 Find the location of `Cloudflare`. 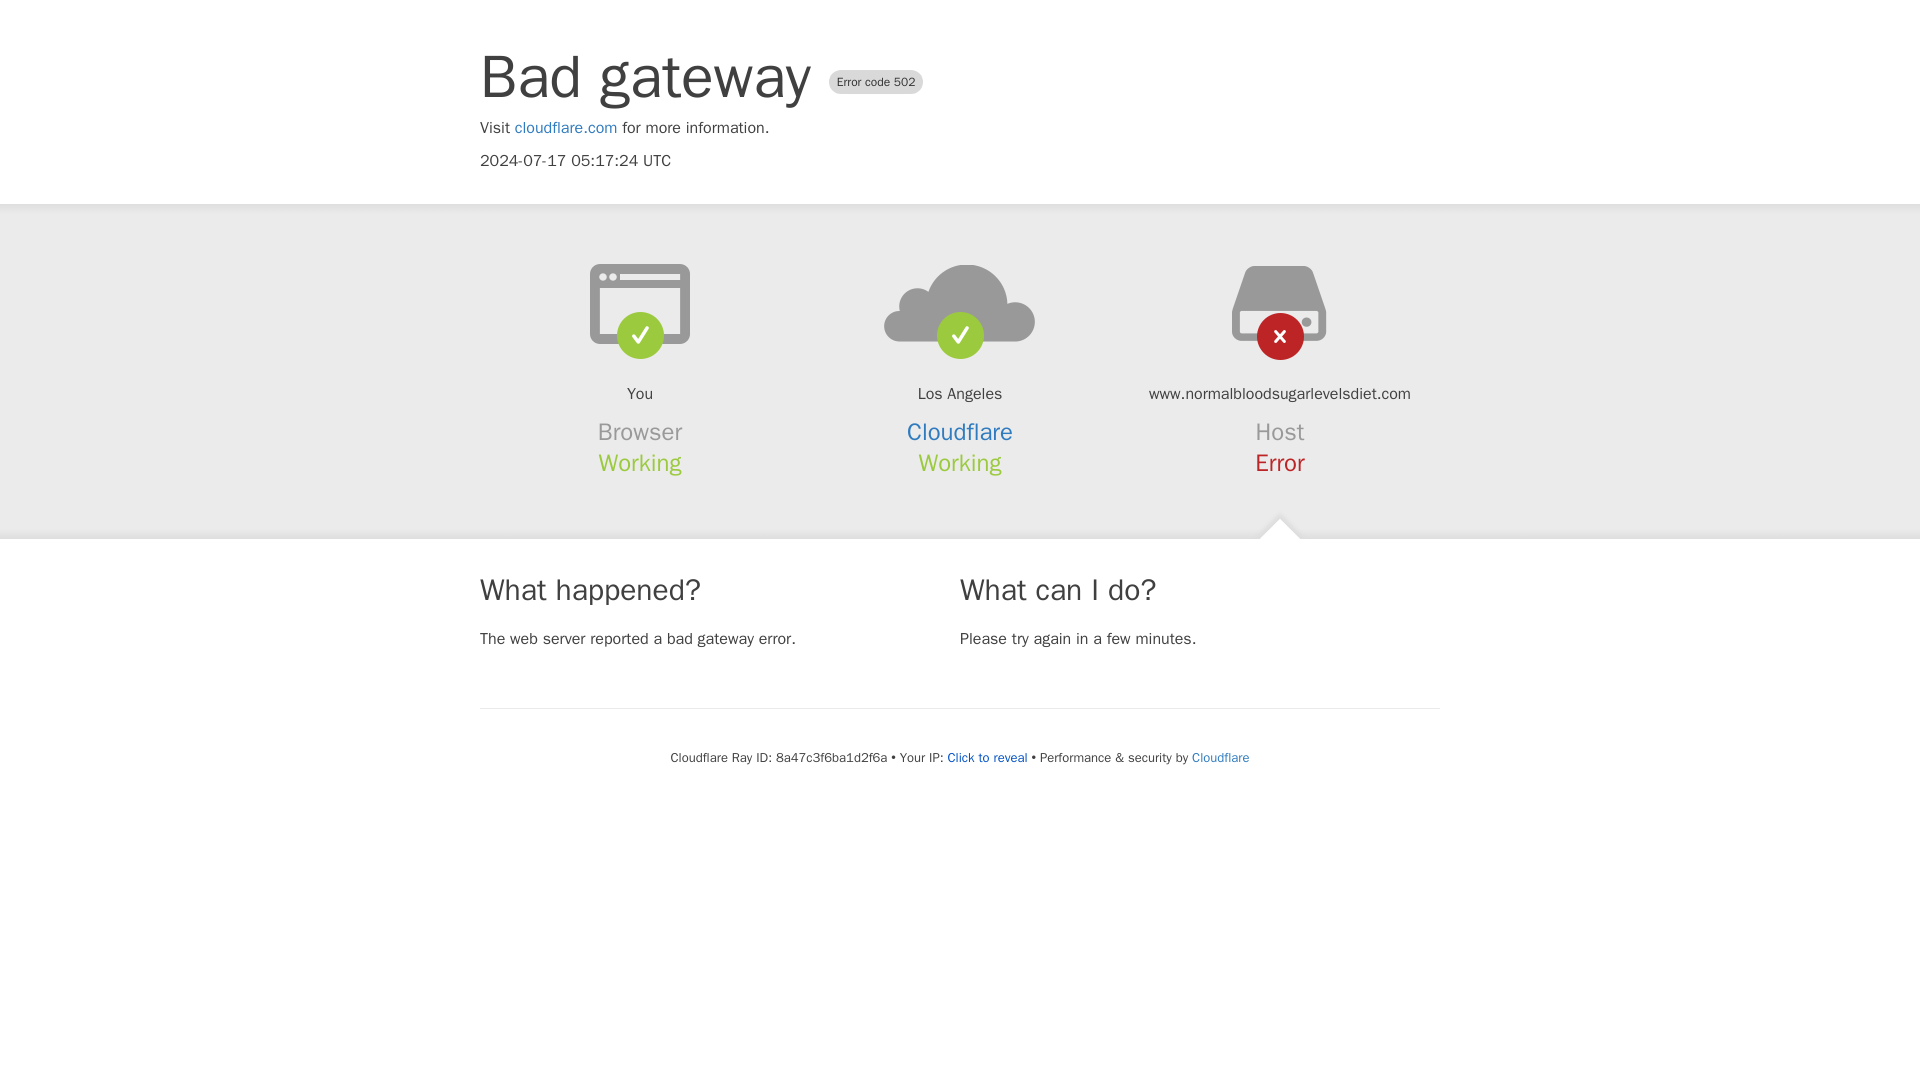

Cloudflare is located at coordinates (1220, 757).